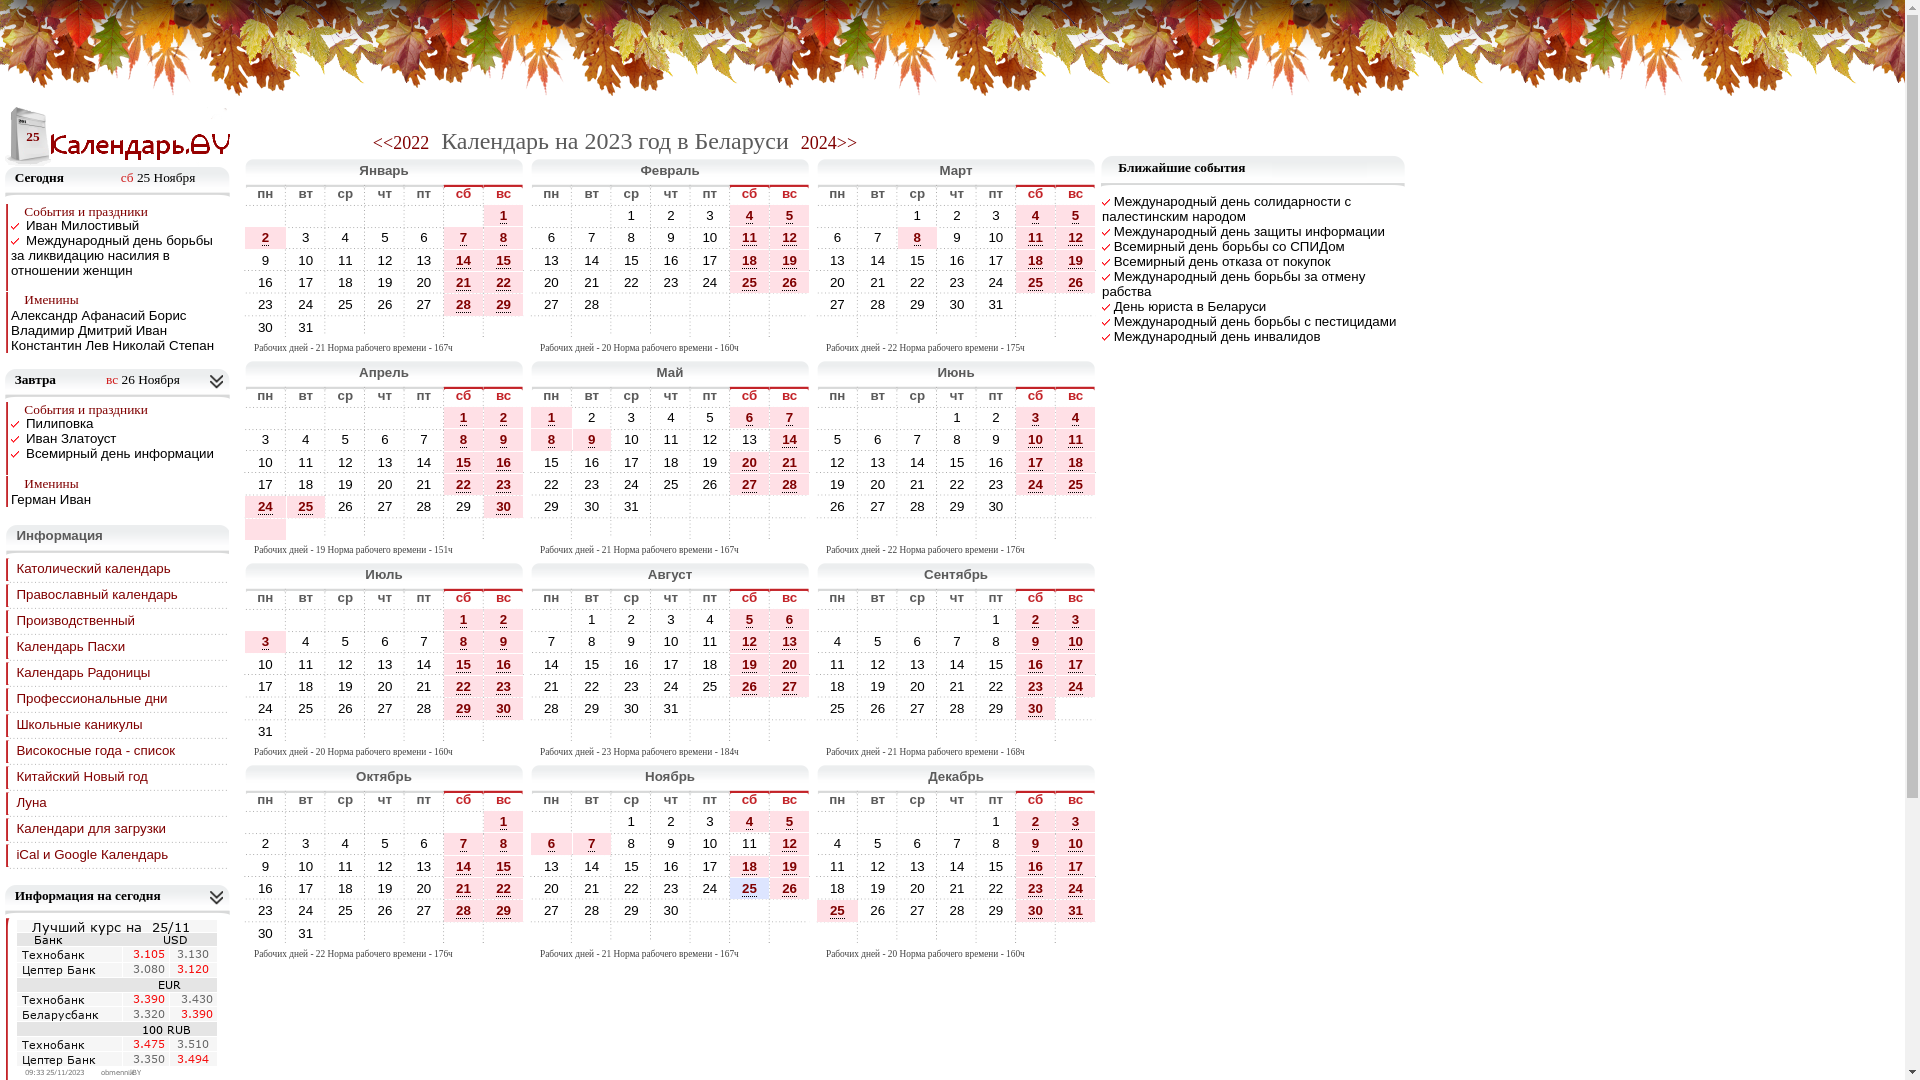  What do you see at coordinates (265, 844) in the screenshot?
I see `2` at bounding box center [265, 844].